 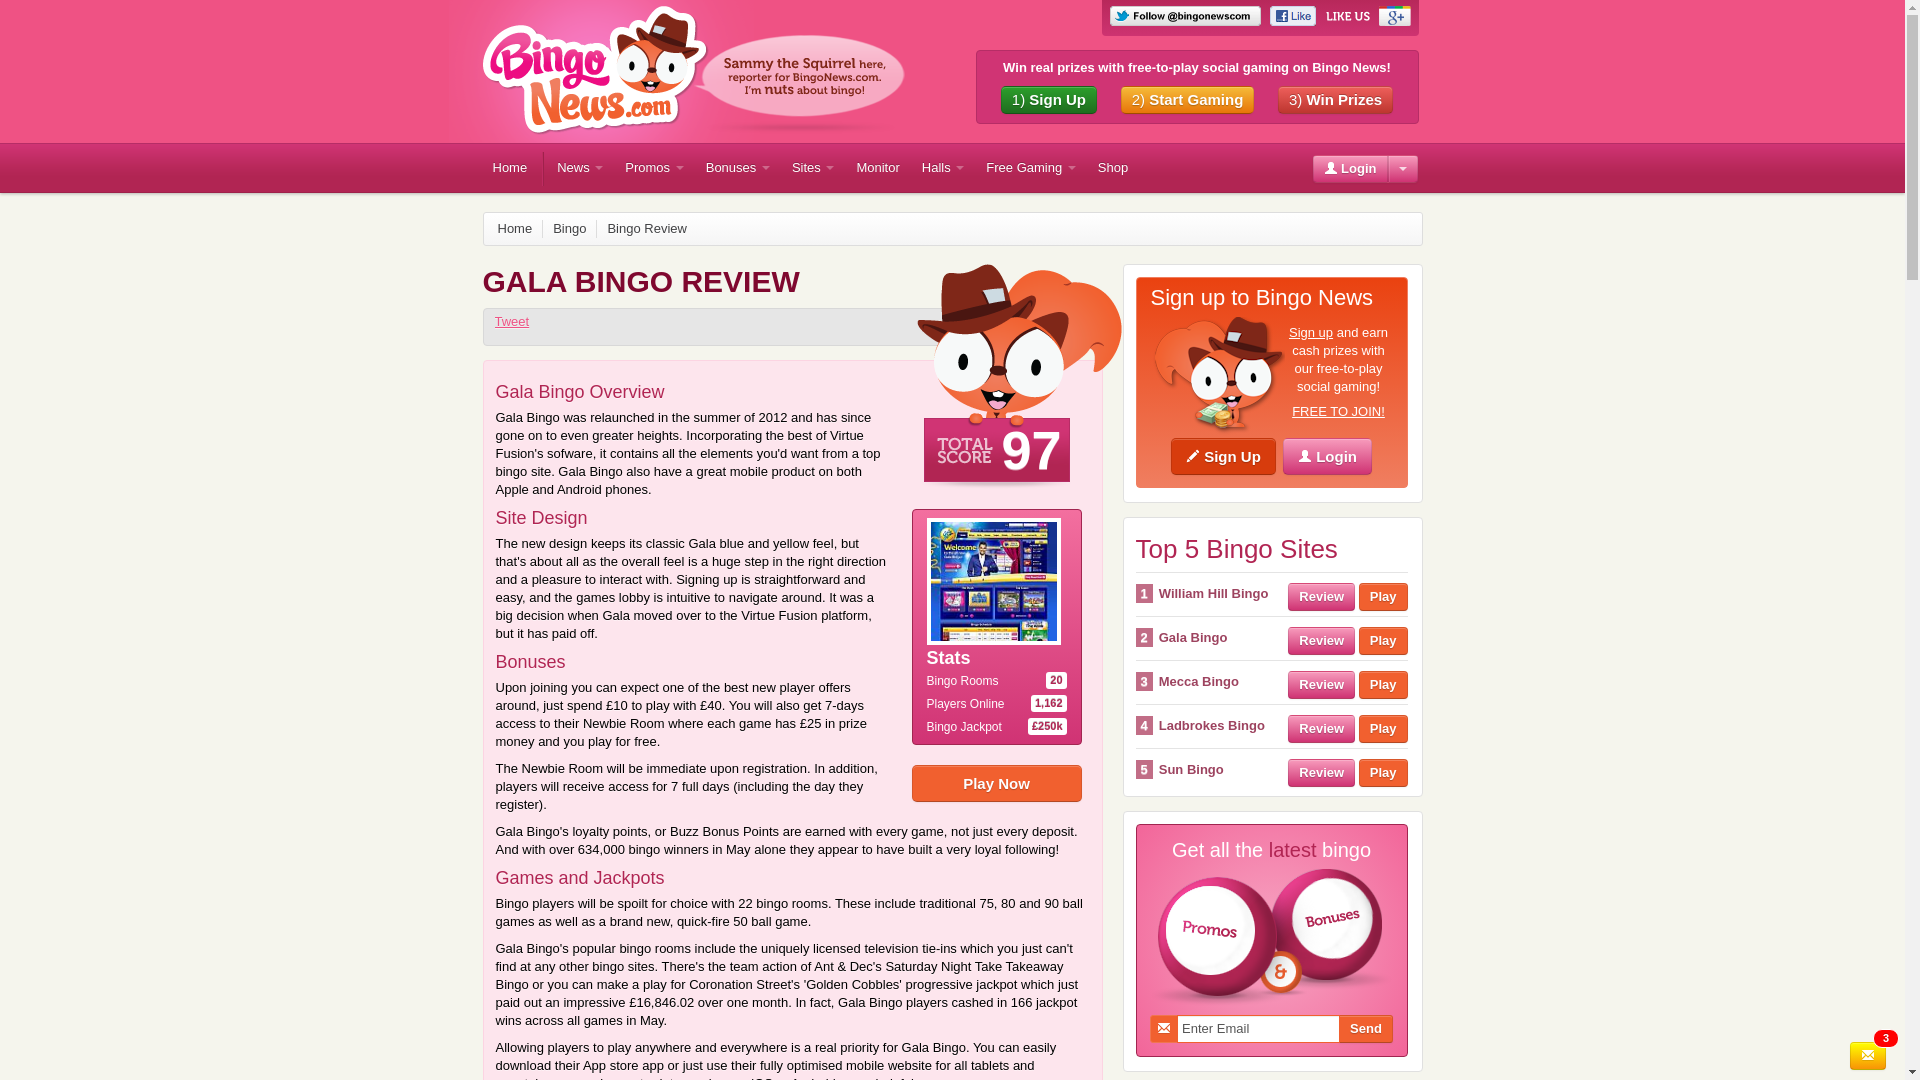 What do you see at coordinates (1258, 1029) in the screenshot?
I see `Enter Email` at bounding box center [1258, 1029].